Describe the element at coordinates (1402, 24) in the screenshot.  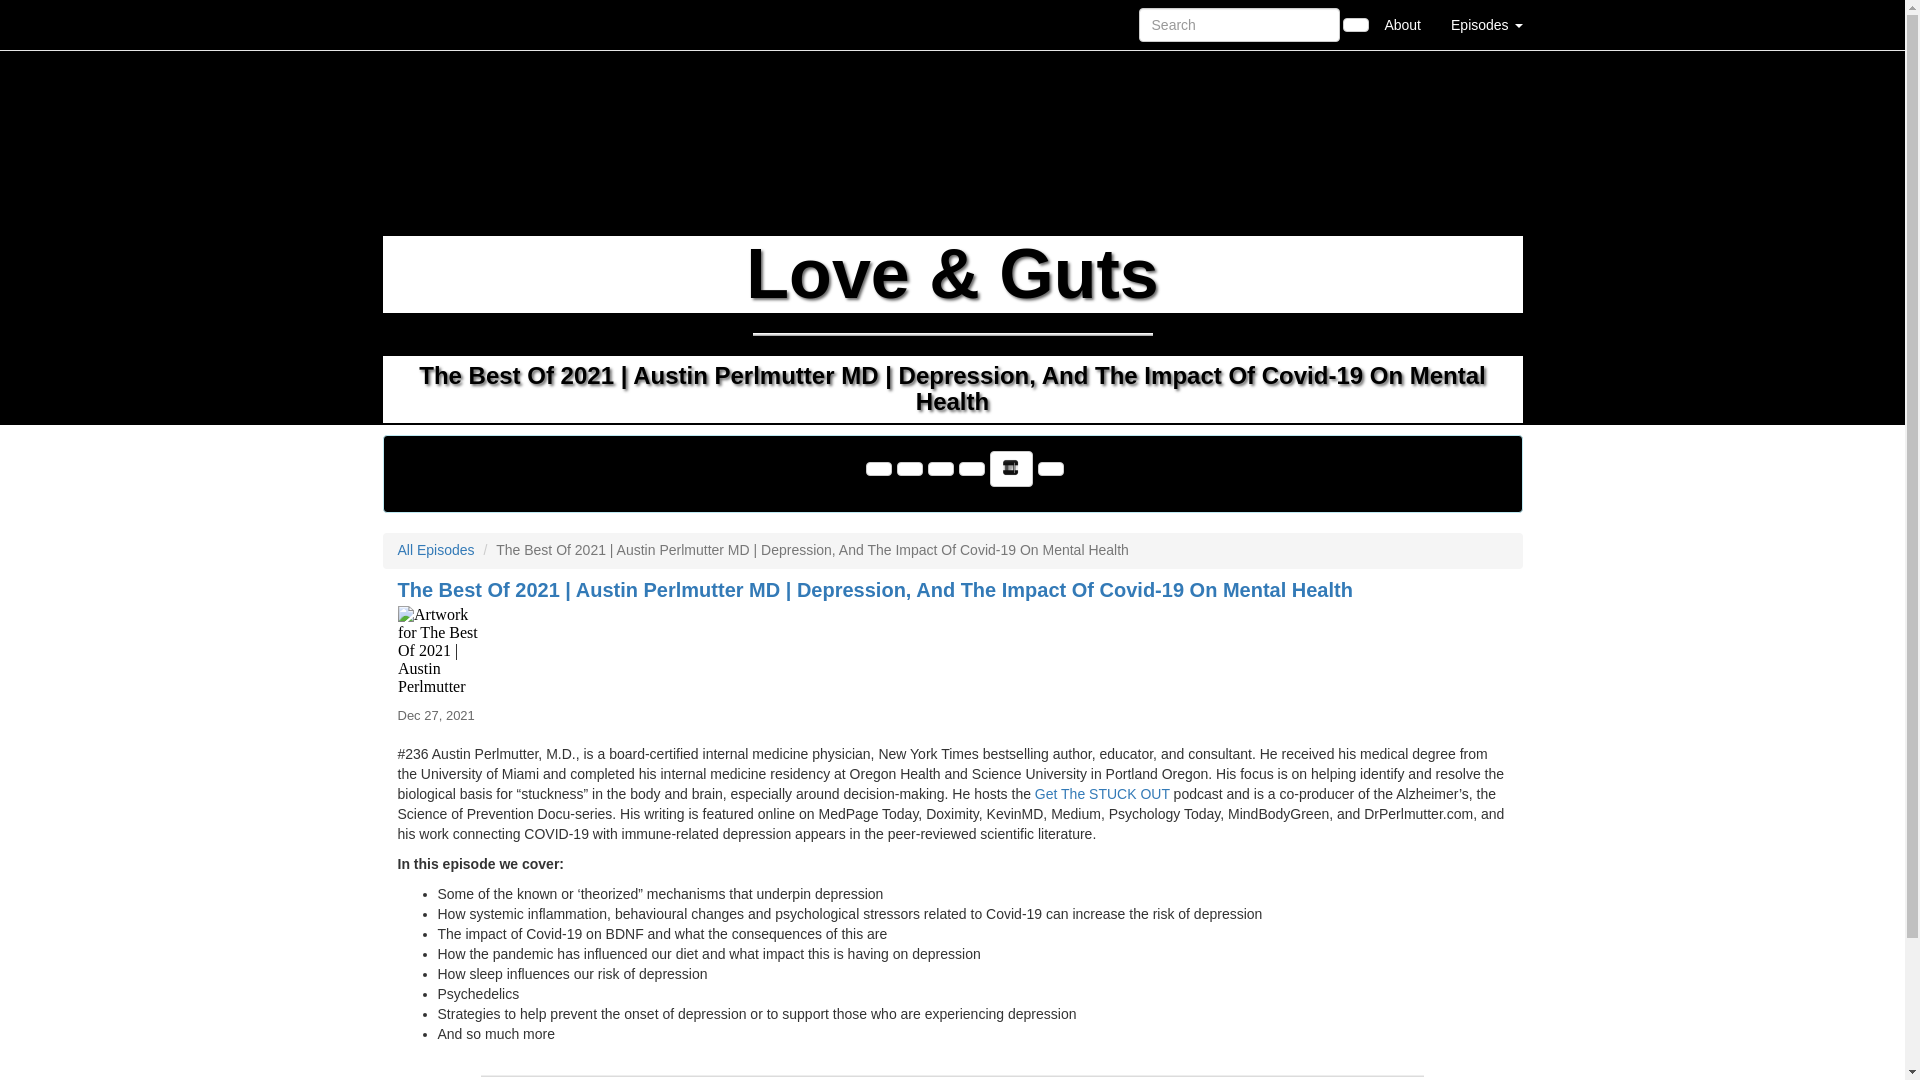
I see `About` at that location.